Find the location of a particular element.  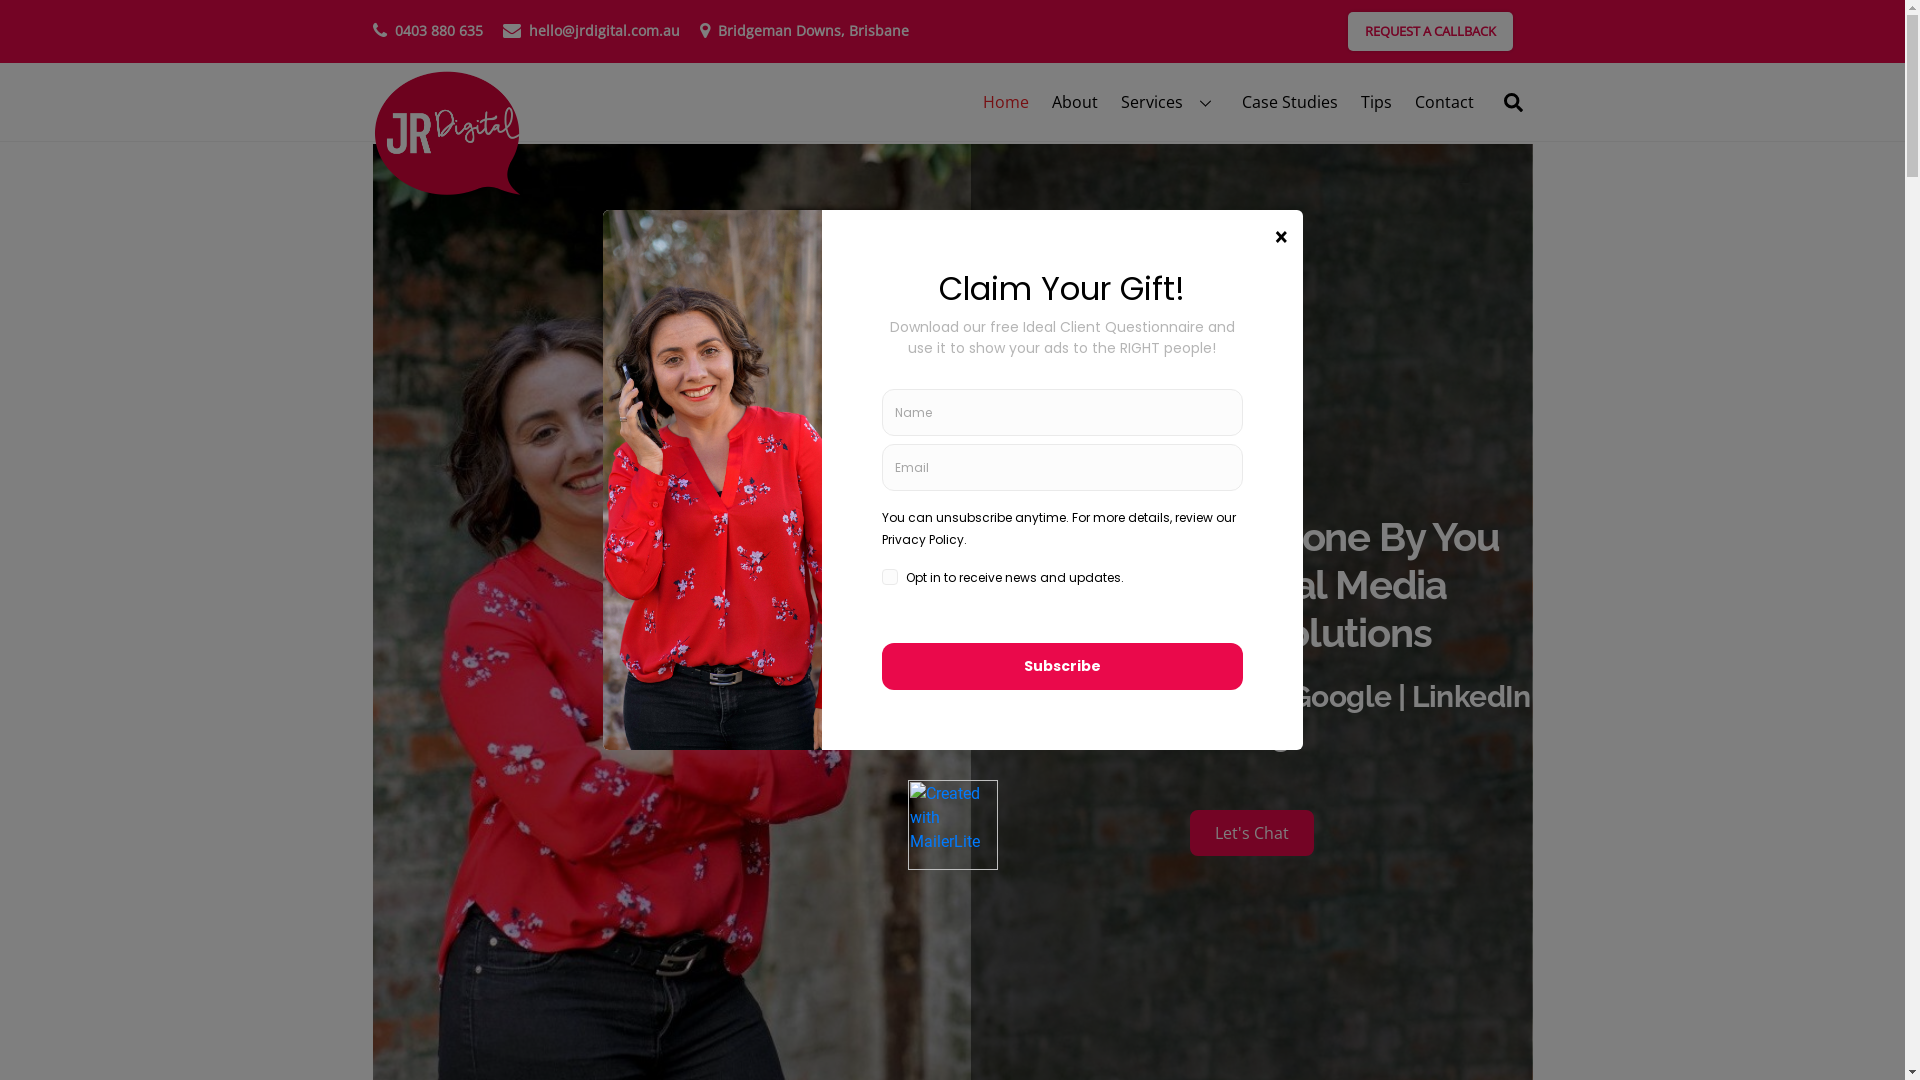

Tips is located at coordinates (1376, 102).